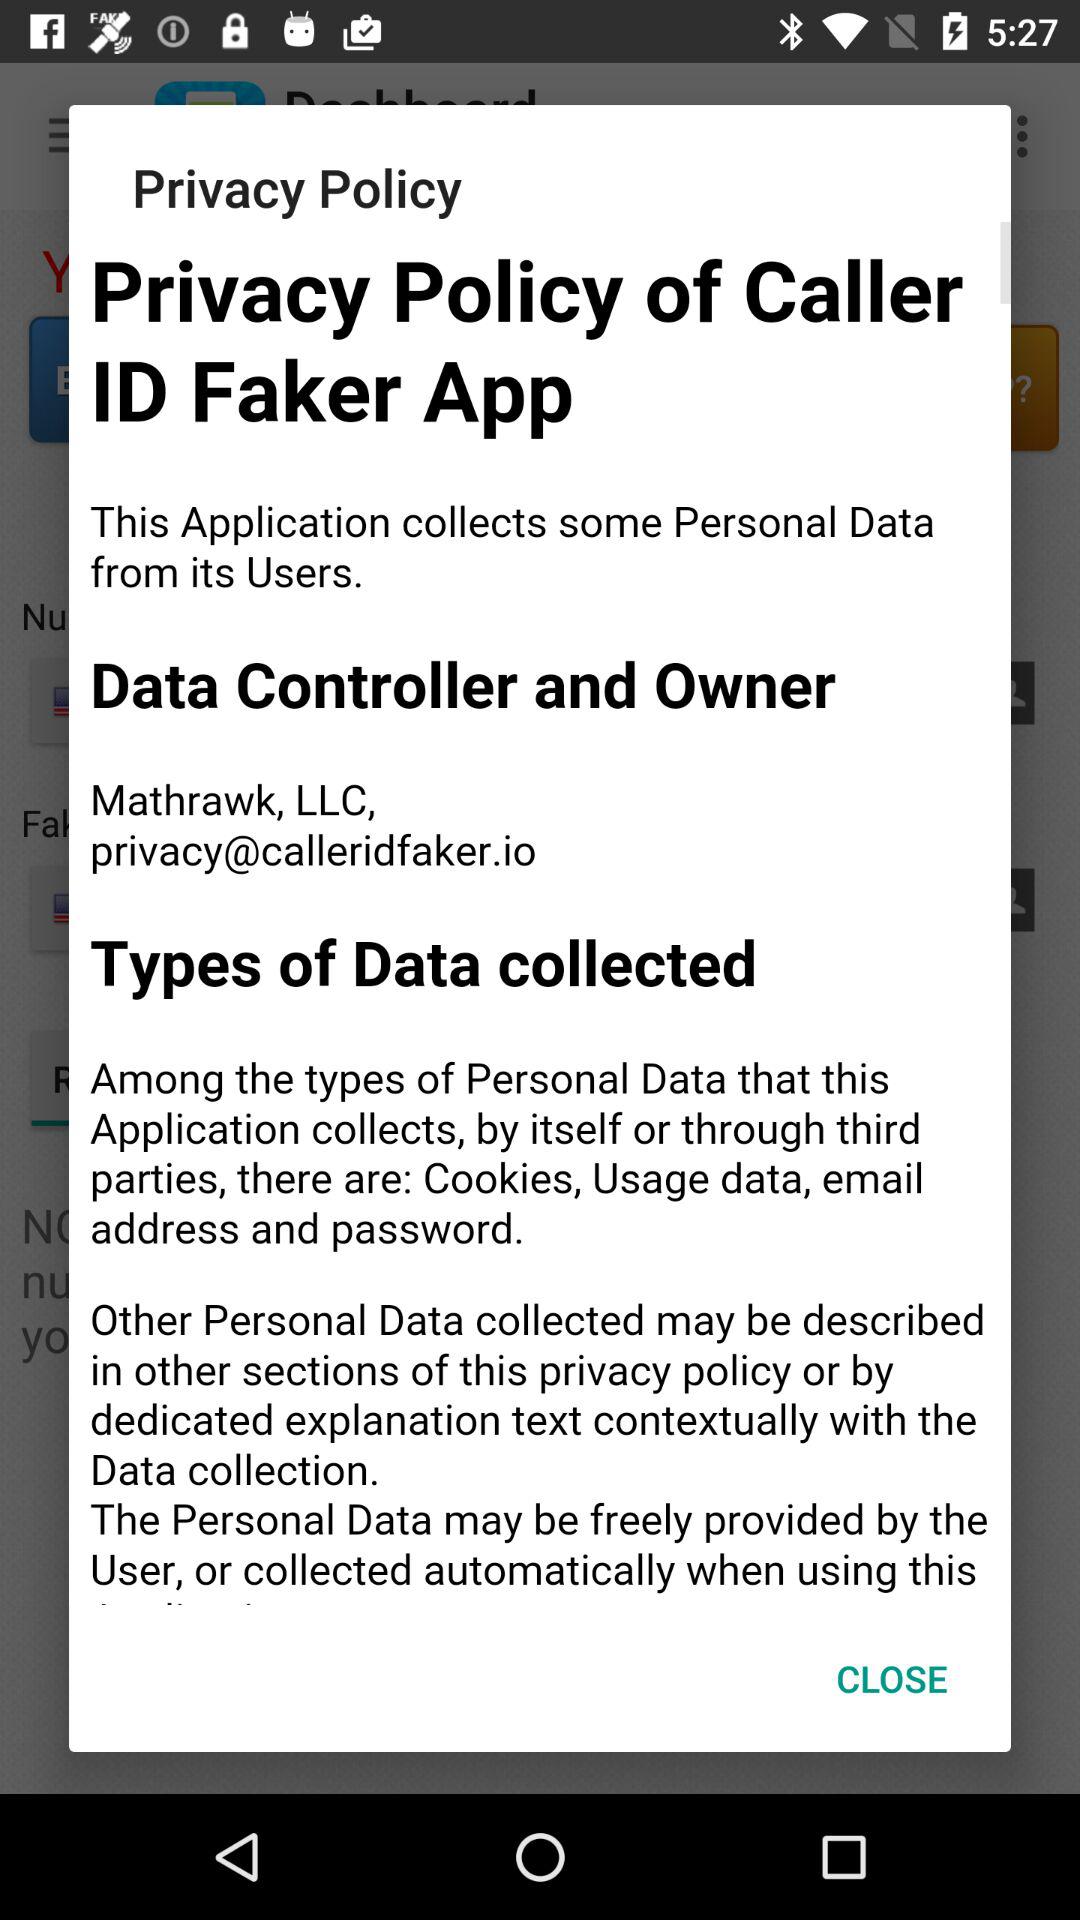  I want to click on see the privacy policy, so click(540, 914).